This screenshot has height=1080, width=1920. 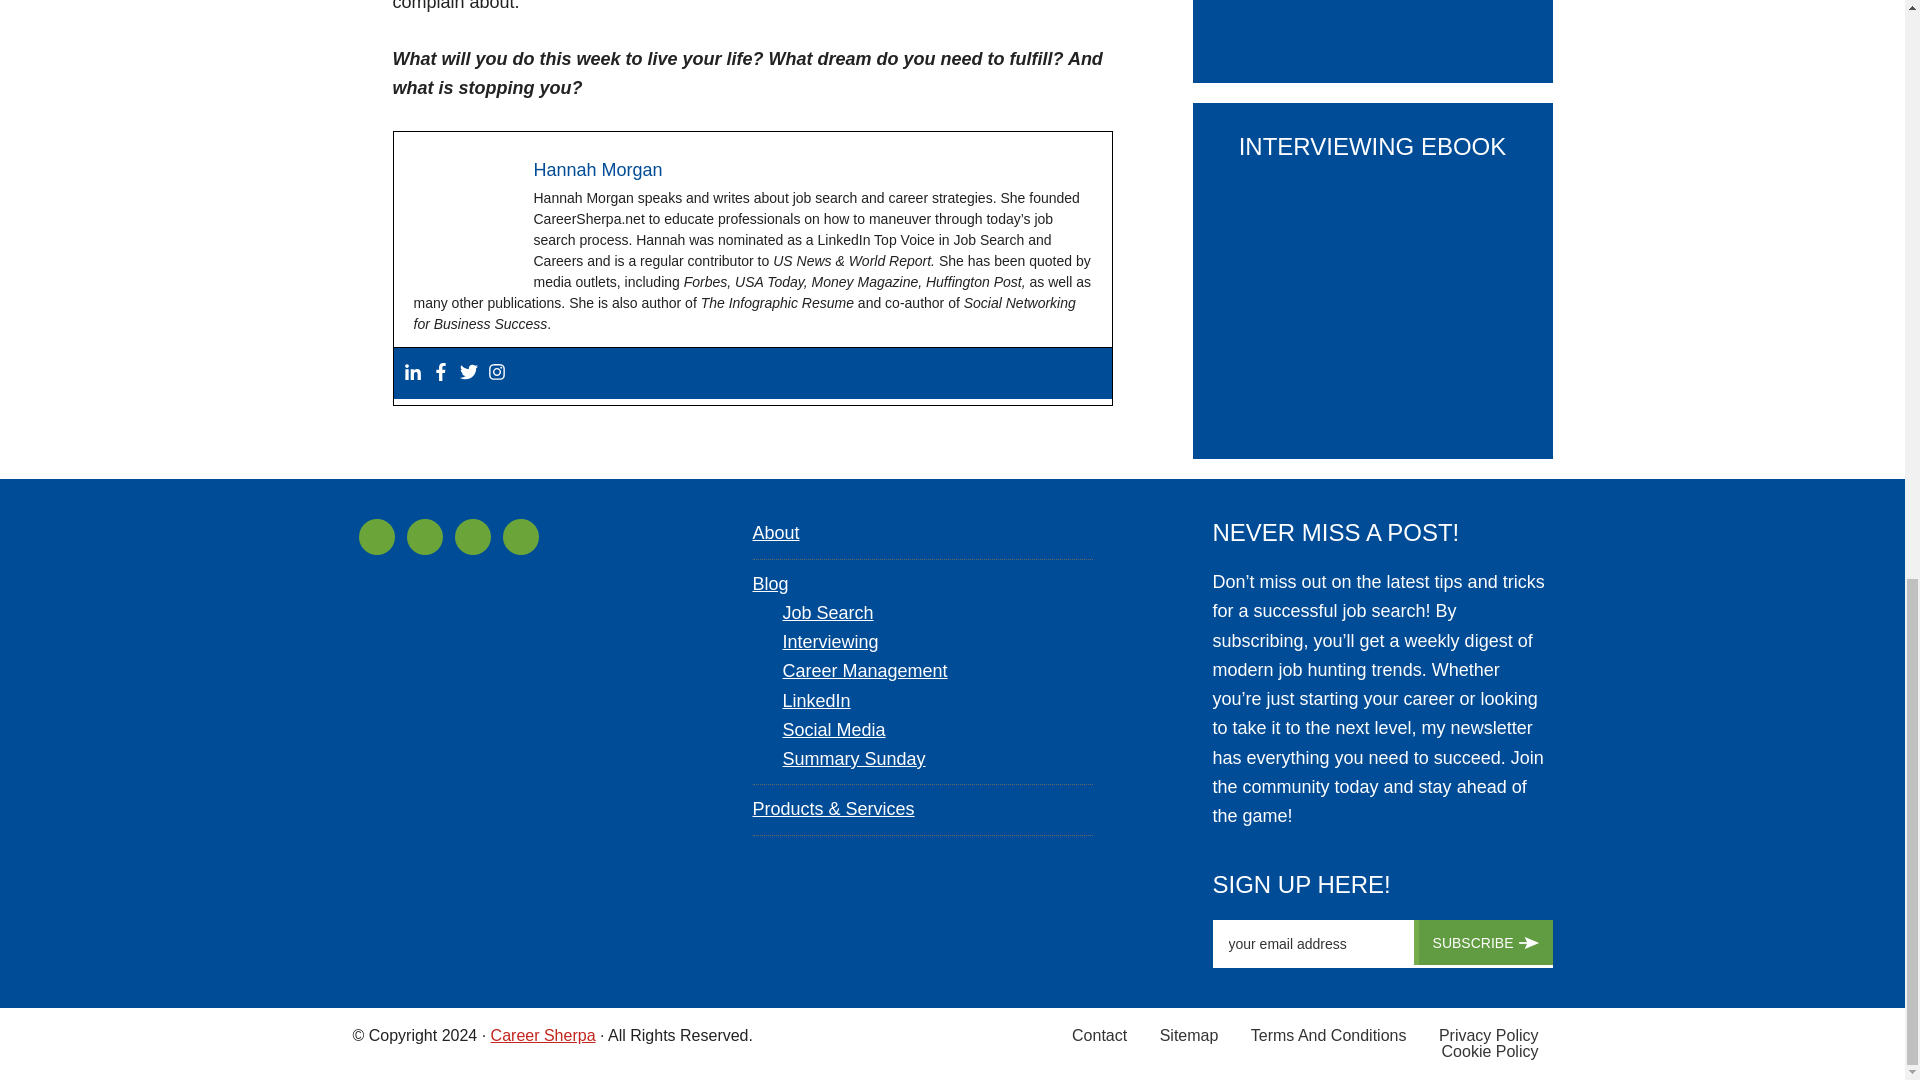 What do you see at coordinates (543, 1036) in the screenshot?
I see `Career Sherpa` at bounding box center [543, 1036].